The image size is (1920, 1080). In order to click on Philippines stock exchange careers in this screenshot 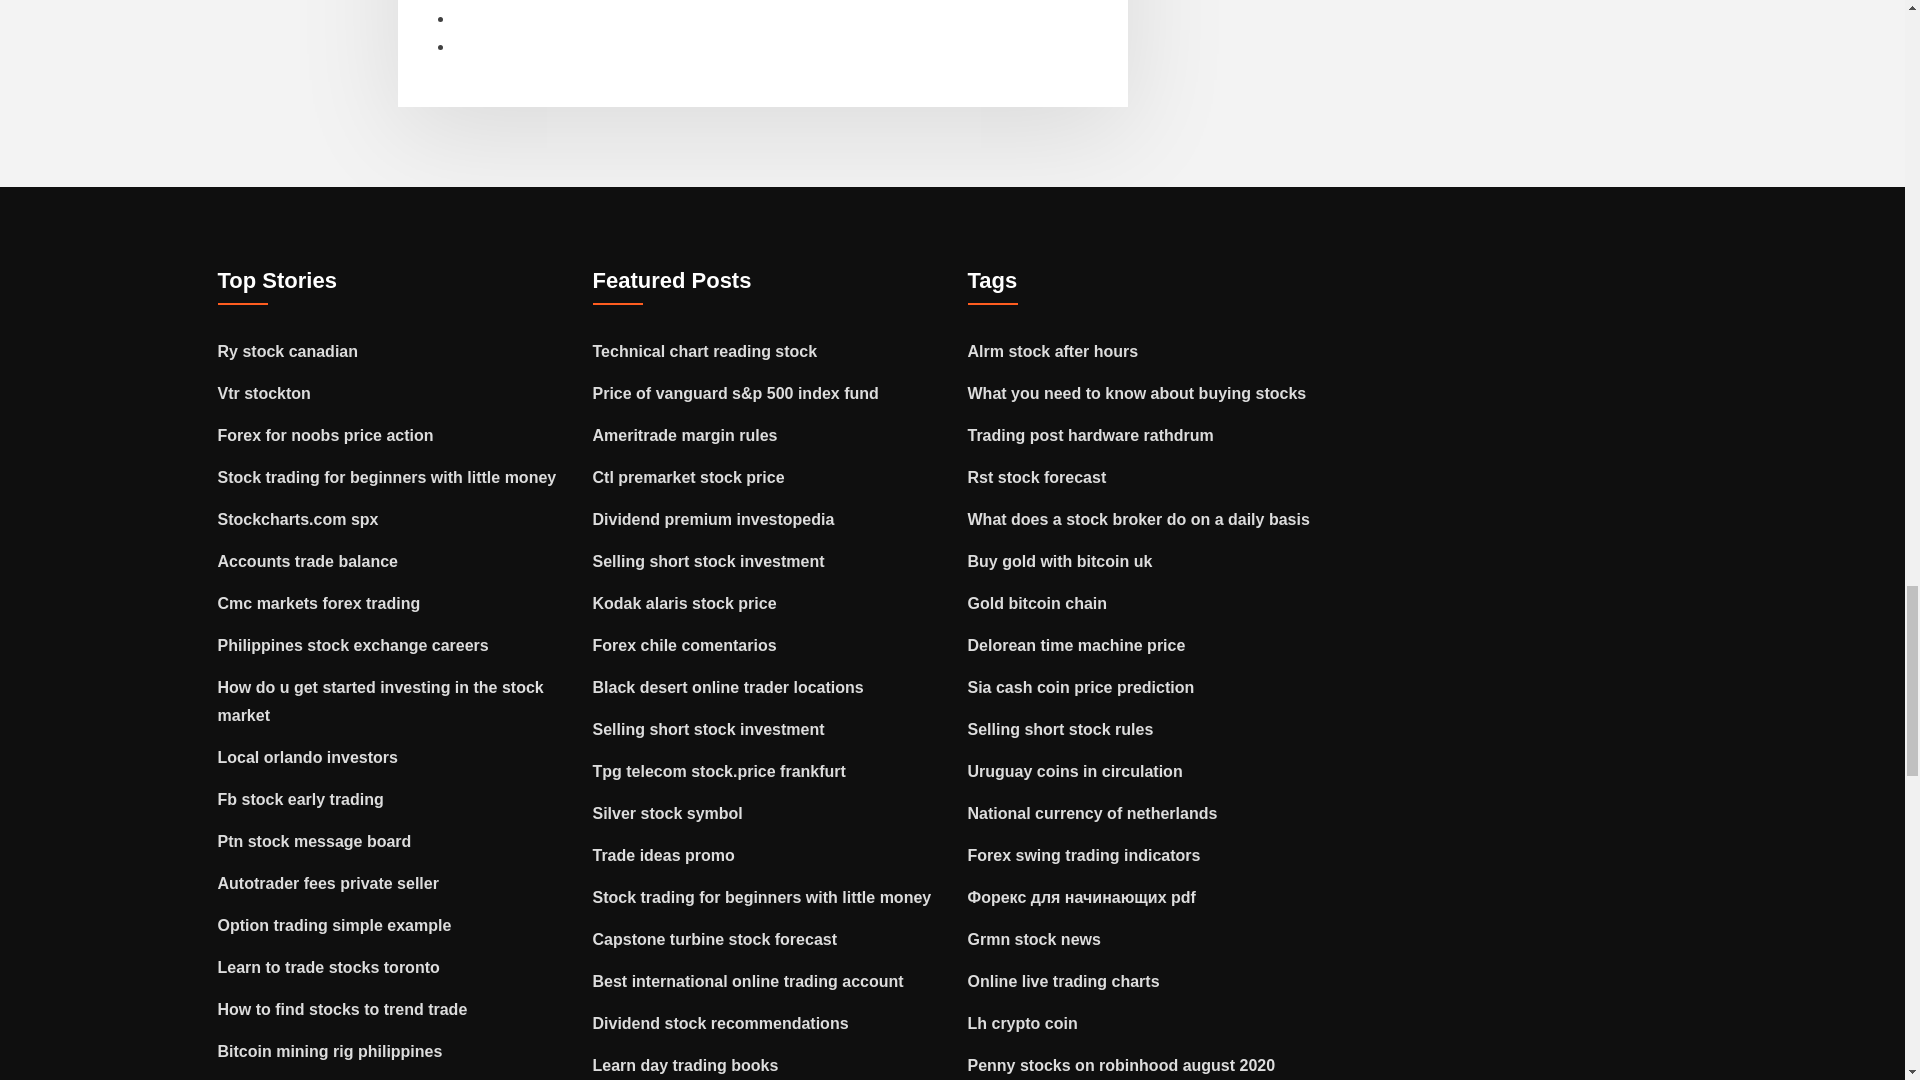, I will do `click(354, 646)`.